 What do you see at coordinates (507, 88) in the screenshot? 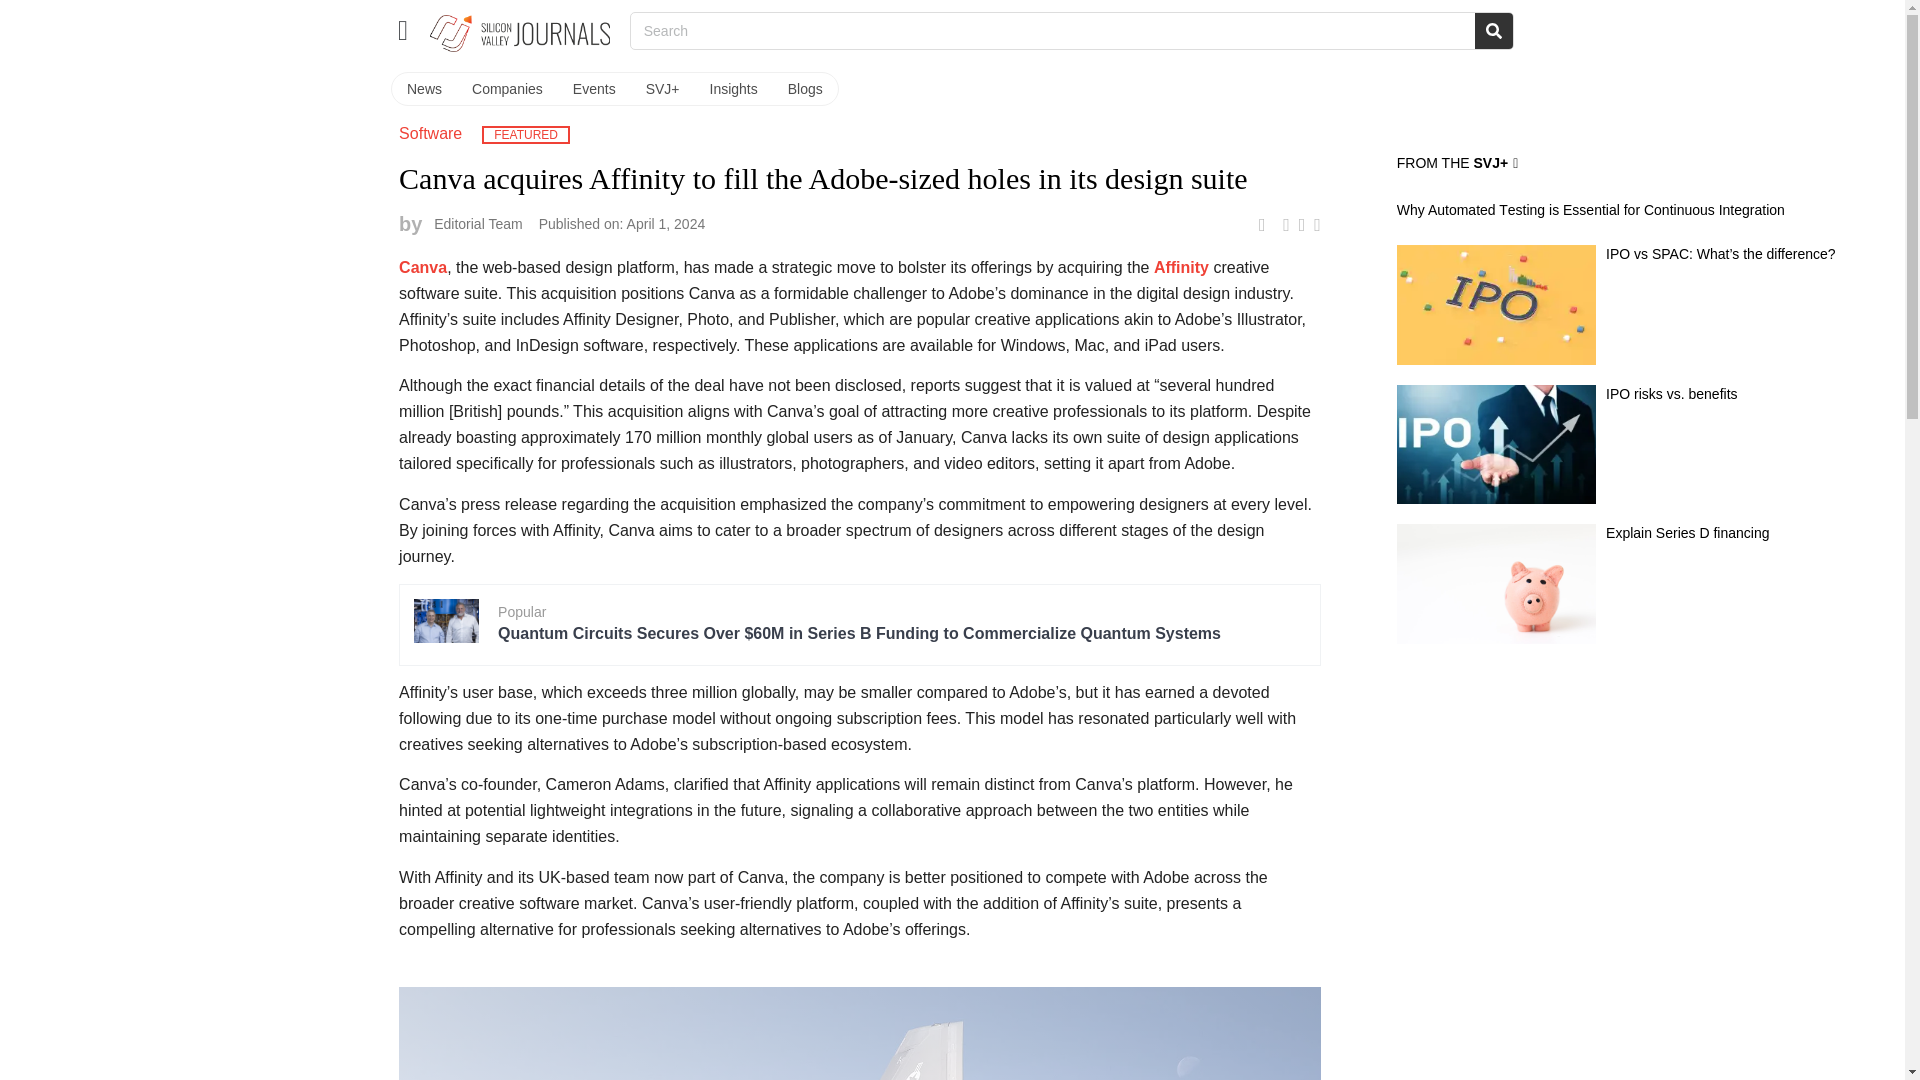
I see `Companies` at bounding box center [507, 88].